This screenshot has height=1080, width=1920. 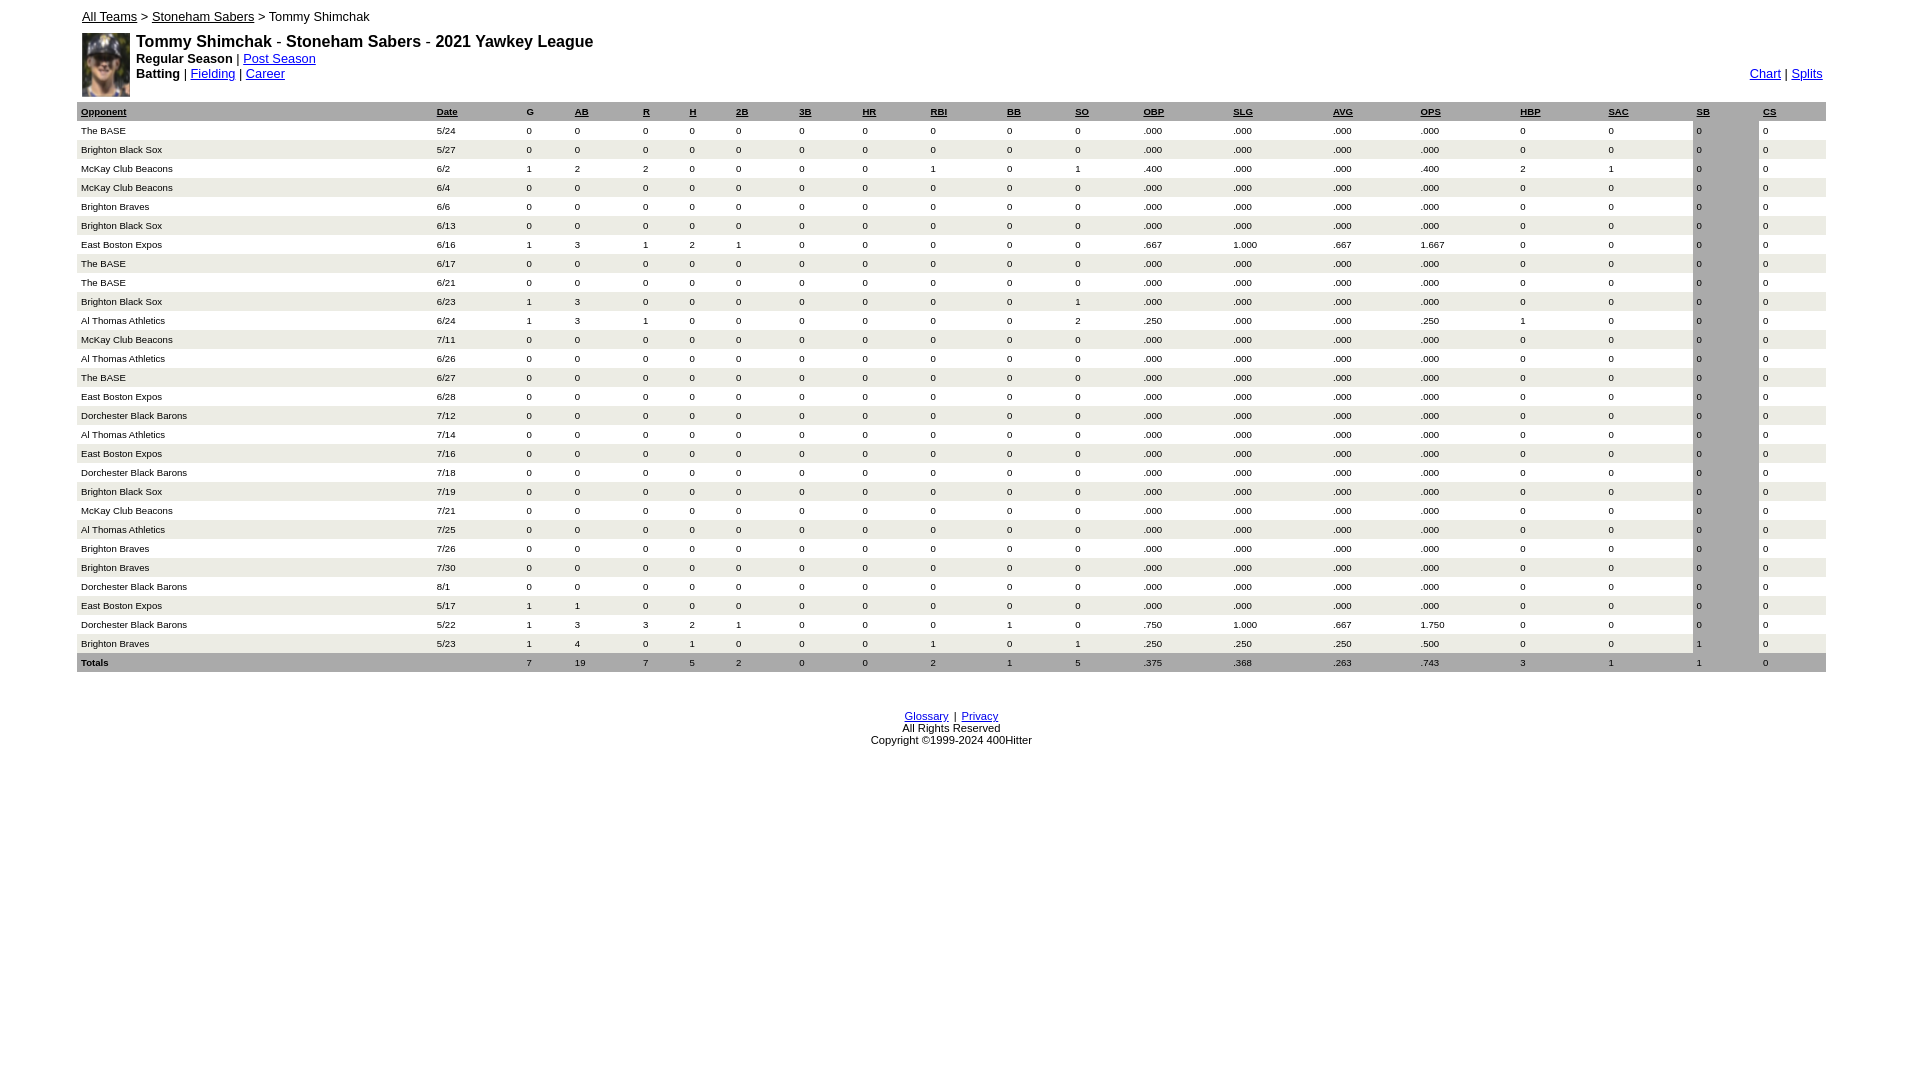 What do you see at coordinates (203, 16) in the screenshot?
I see `Stoneham Sabers` at bounding box center [203, 16].